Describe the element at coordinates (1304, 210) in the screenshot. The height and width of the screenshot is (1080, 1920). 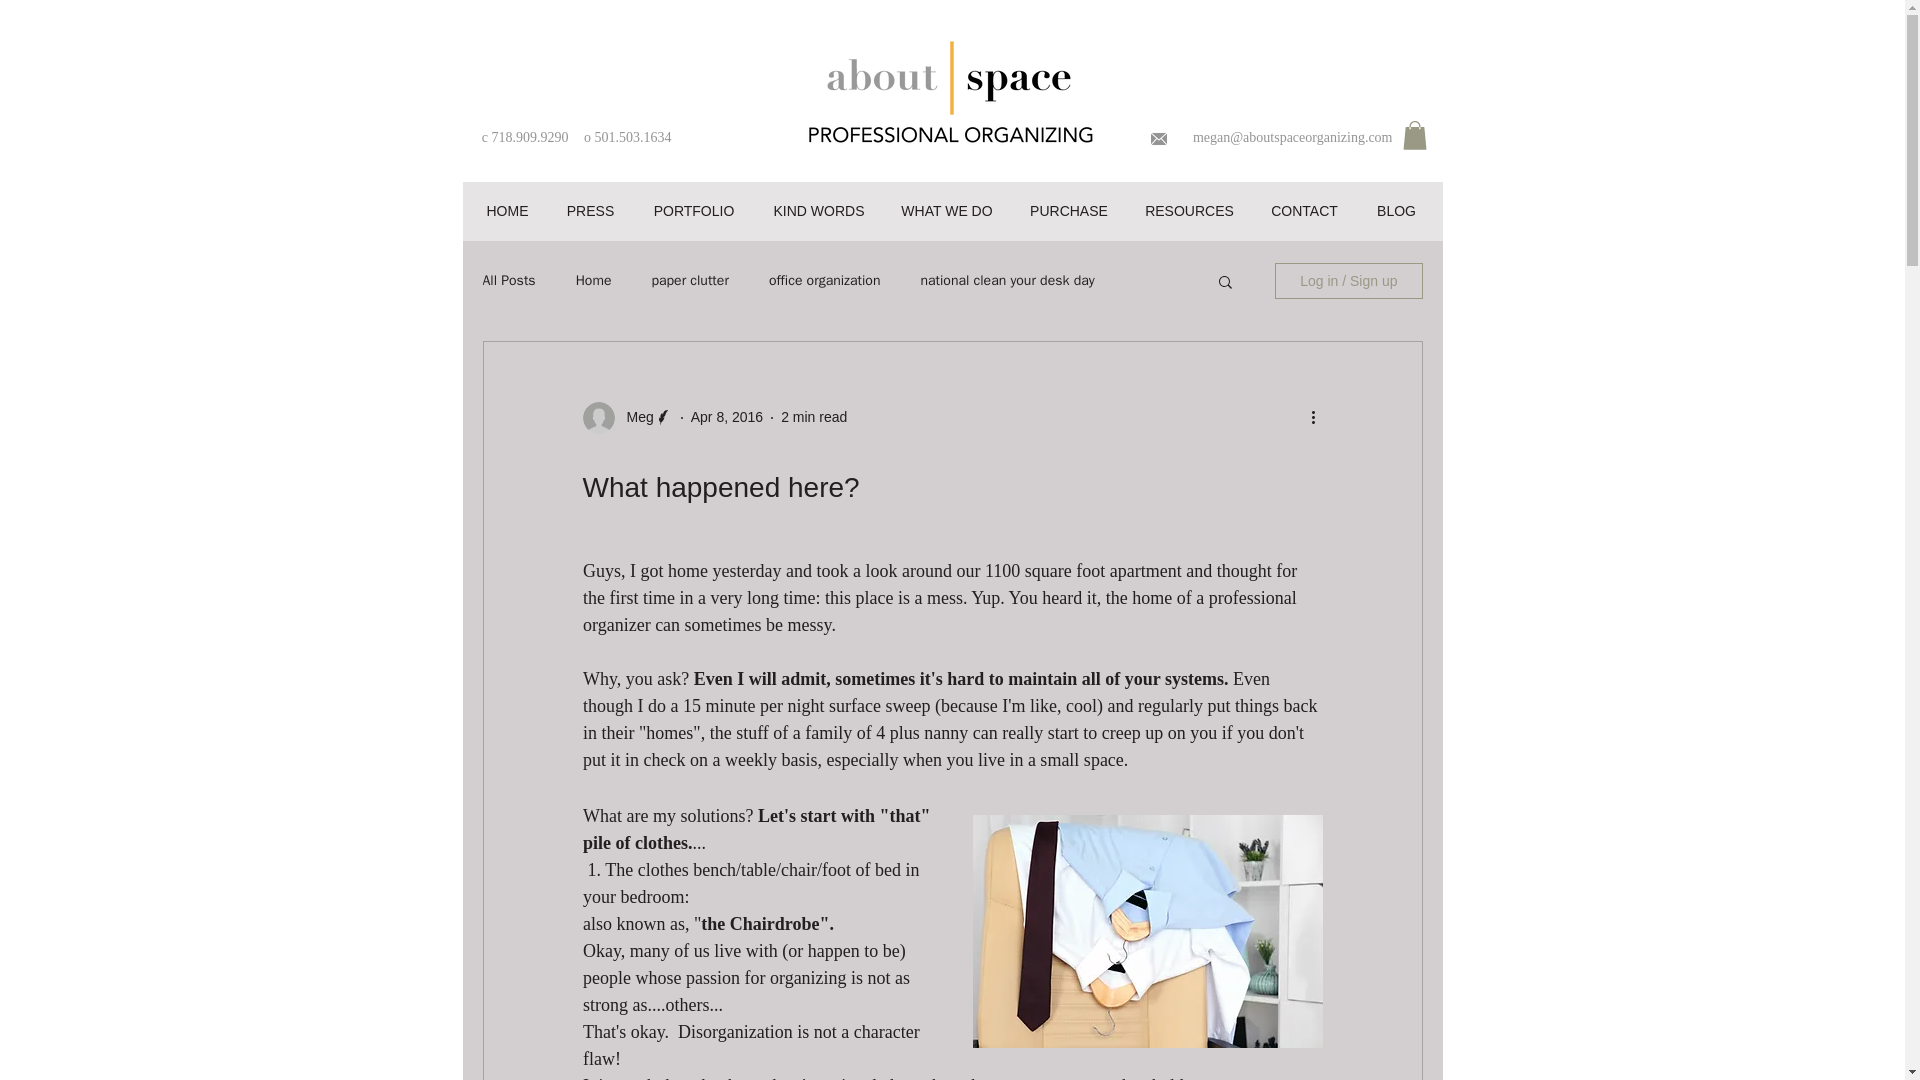
I see `CONTACT` at that location.